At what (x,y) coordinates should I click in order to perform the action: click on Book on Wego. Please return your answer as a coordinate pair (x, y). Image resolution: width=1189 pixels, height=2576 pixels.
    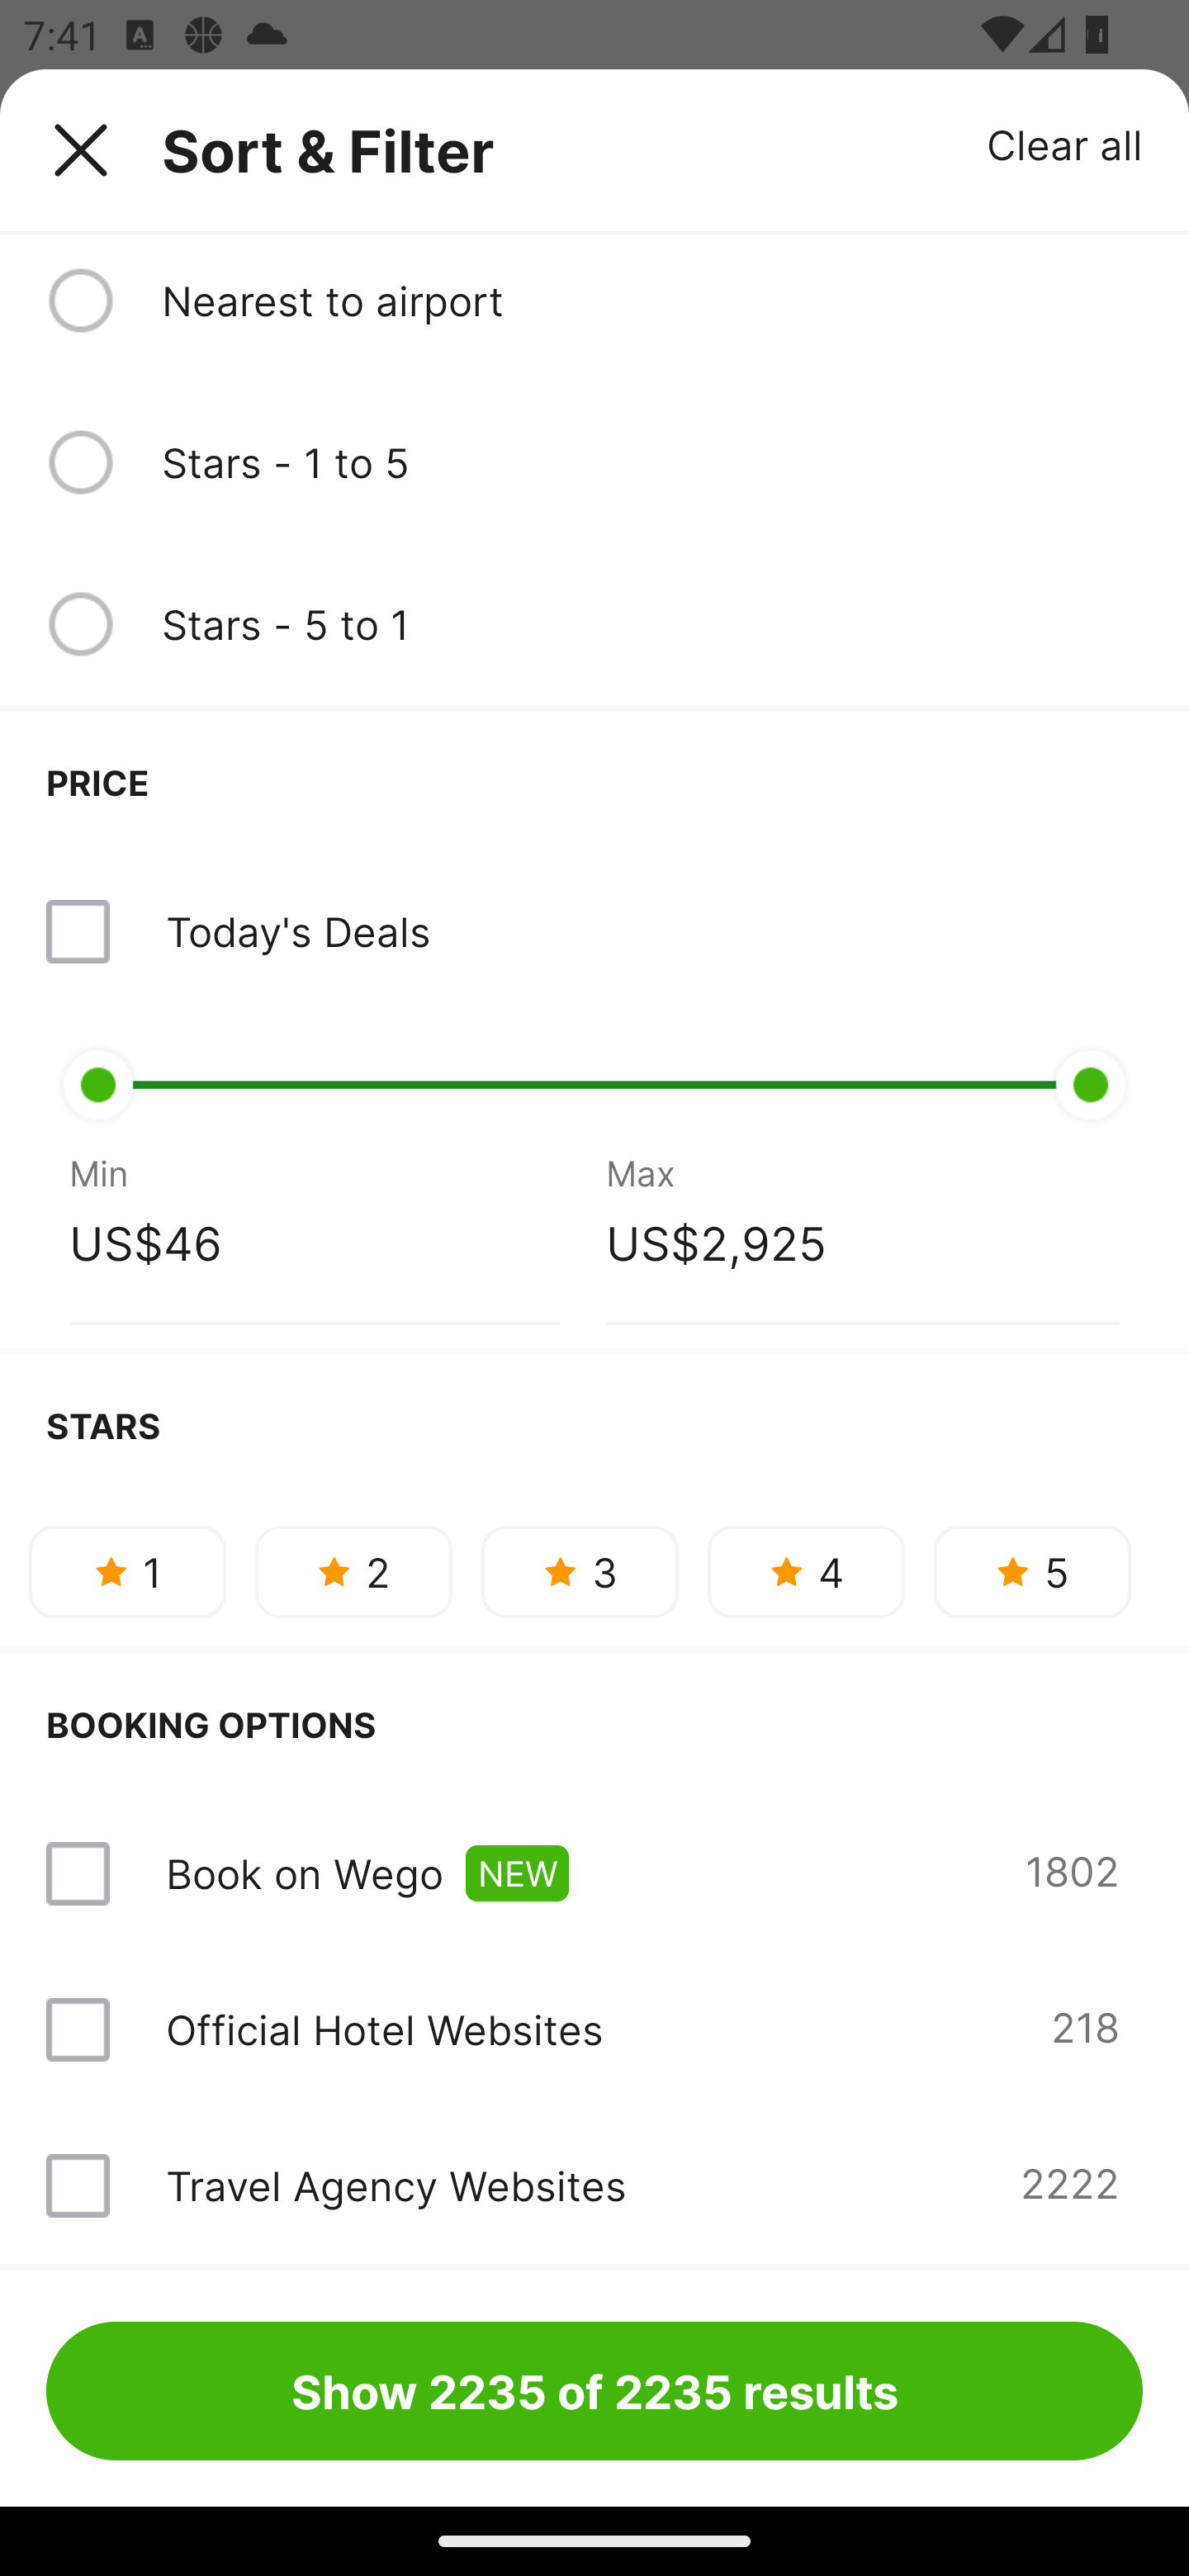
    Looking at the image, I should click on (304, 1873).